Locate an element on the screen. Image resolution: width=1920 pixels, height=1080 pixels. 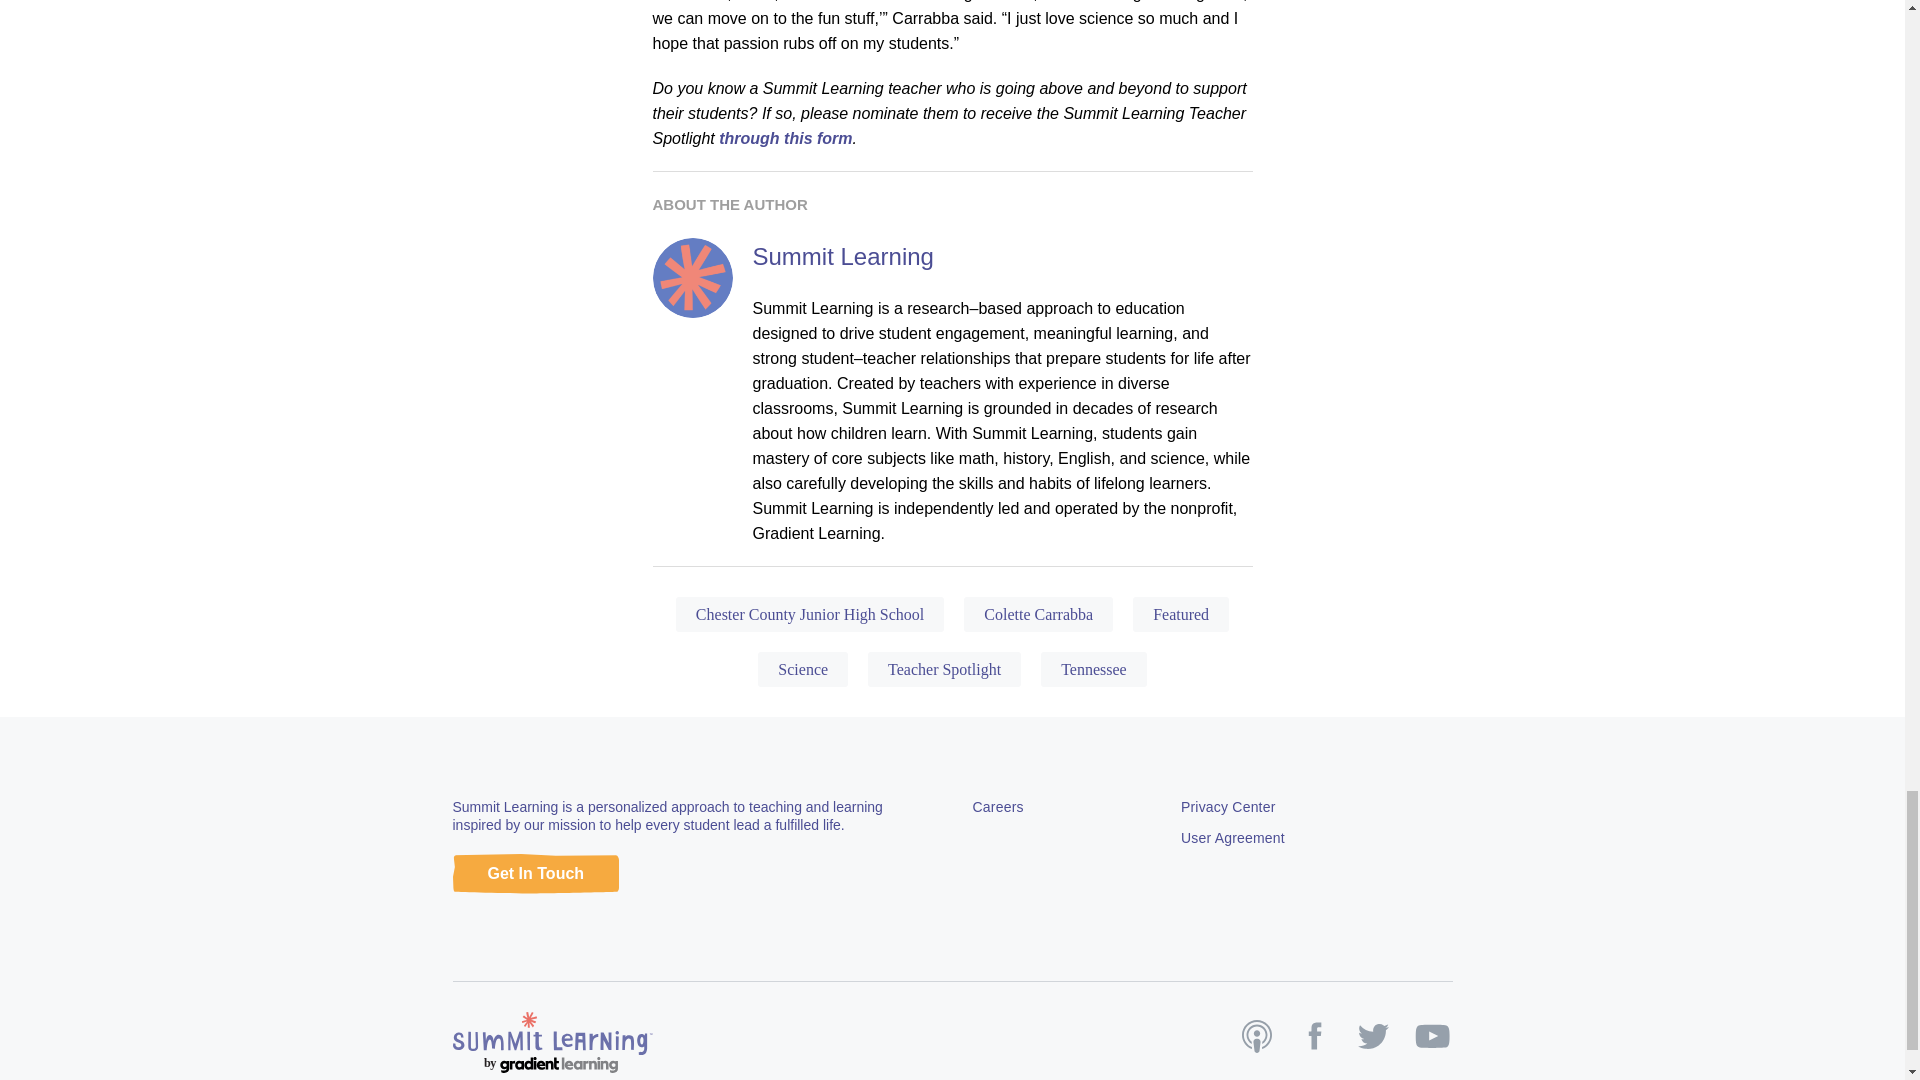
Science is located at coordinates (803, 669).